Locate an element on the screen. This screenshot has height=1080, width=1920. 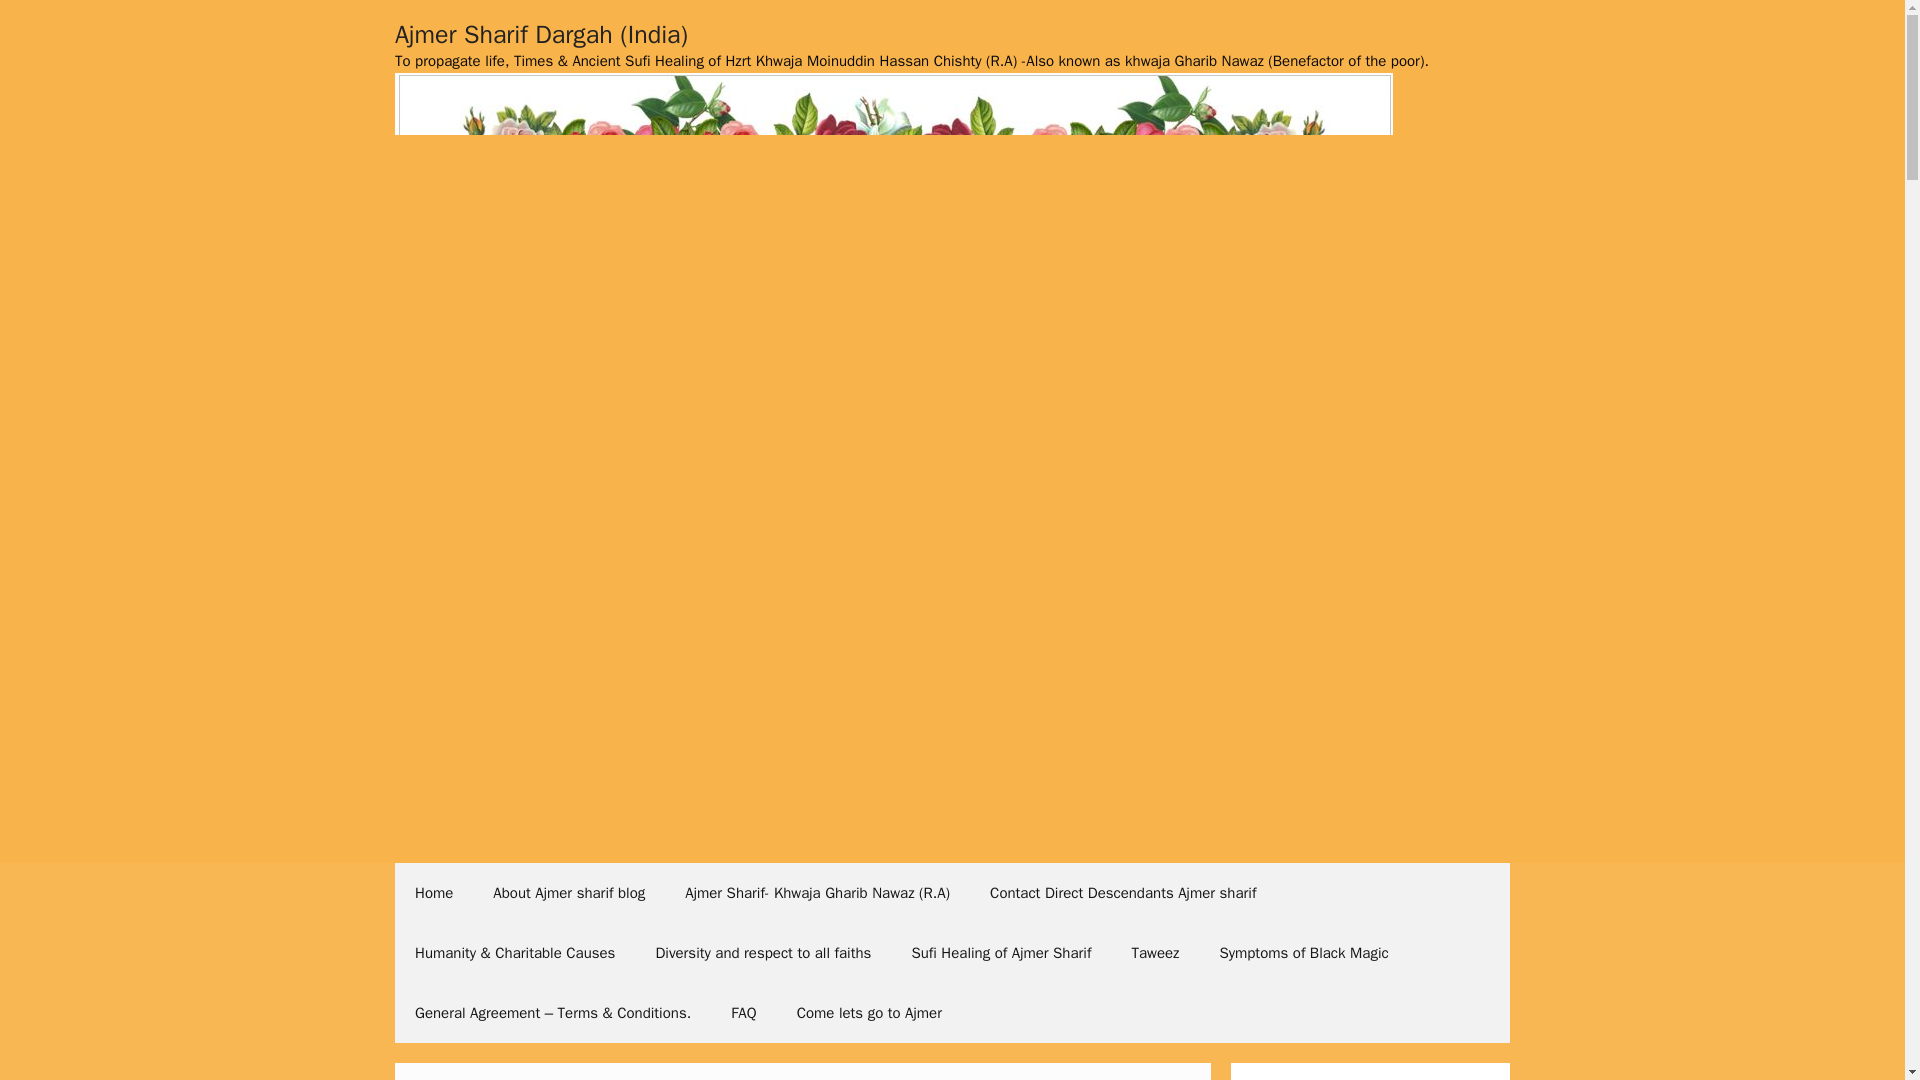
FAQ is located at coordinates (742, 1012).